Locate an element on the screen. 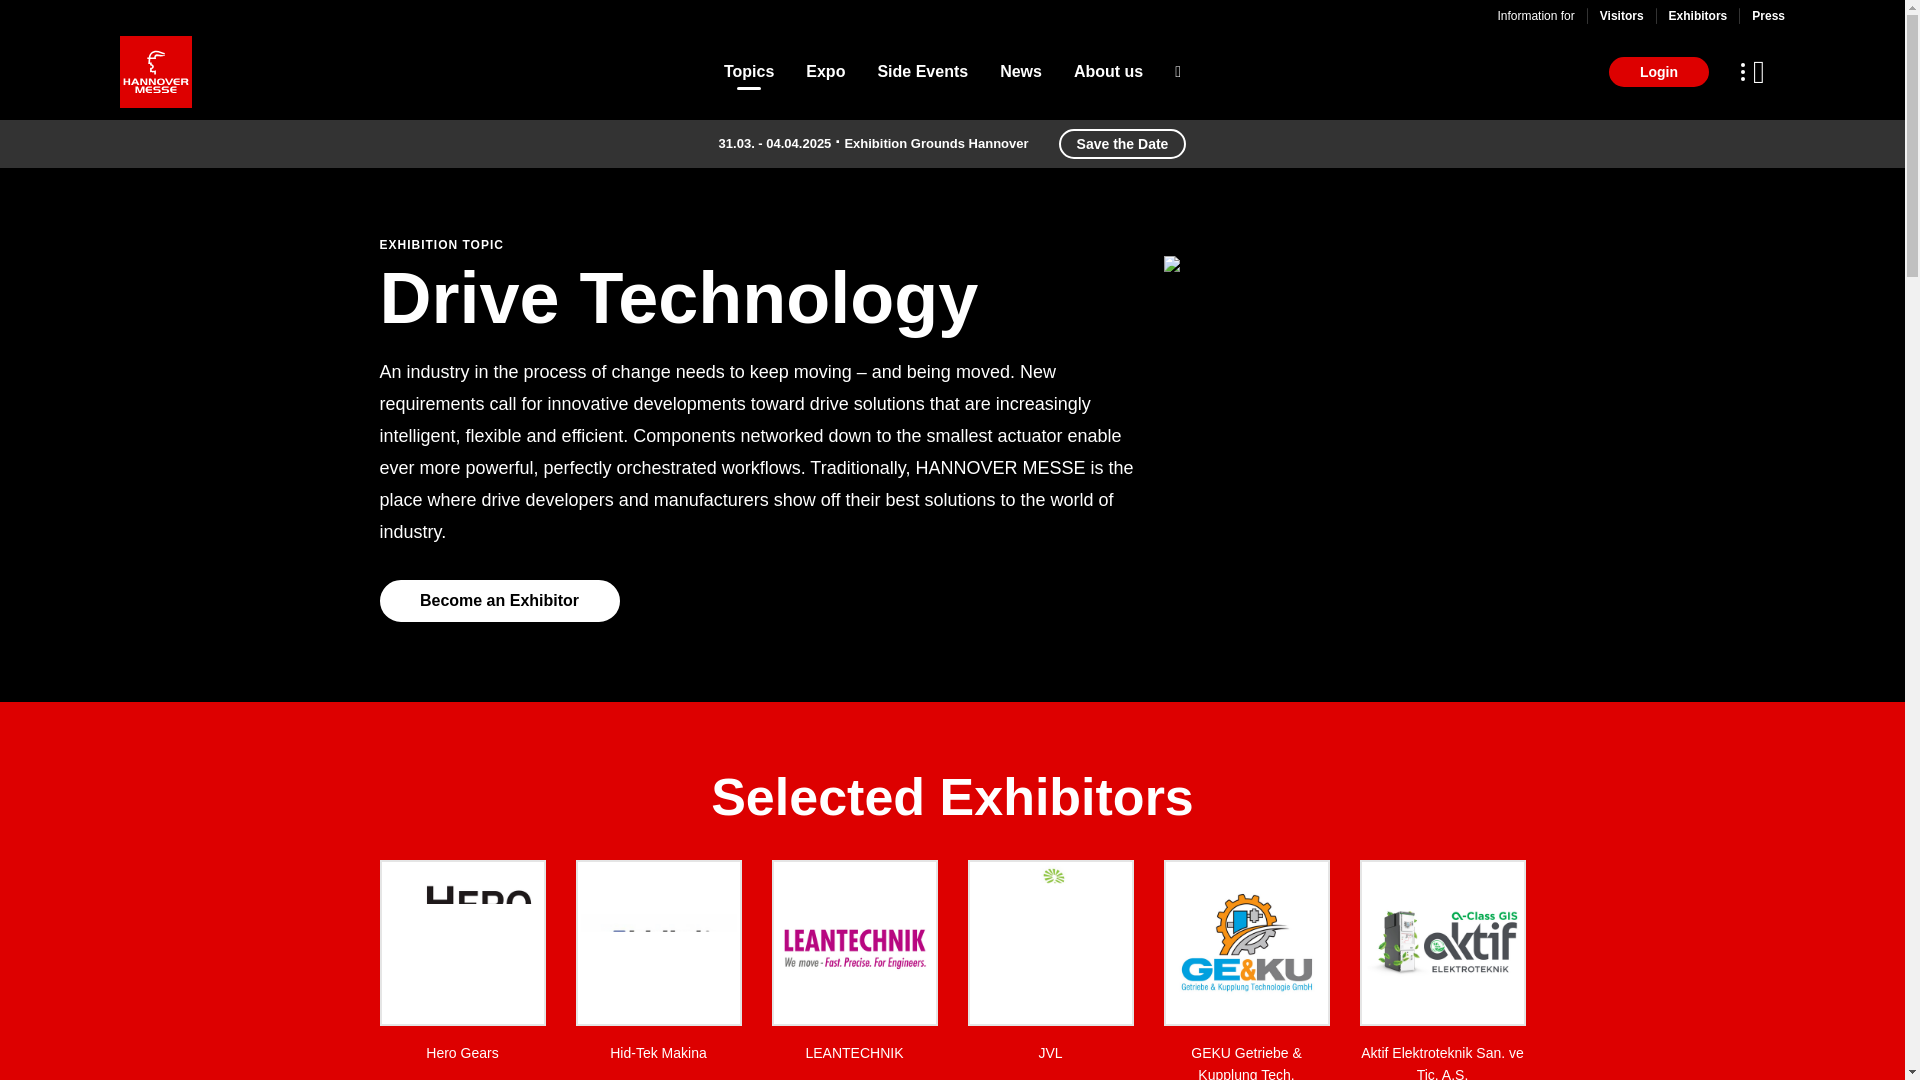 Image resolution: width=1920 pixels, height=1080 pixels. Save the Date is located at coordinates (1122, 143).